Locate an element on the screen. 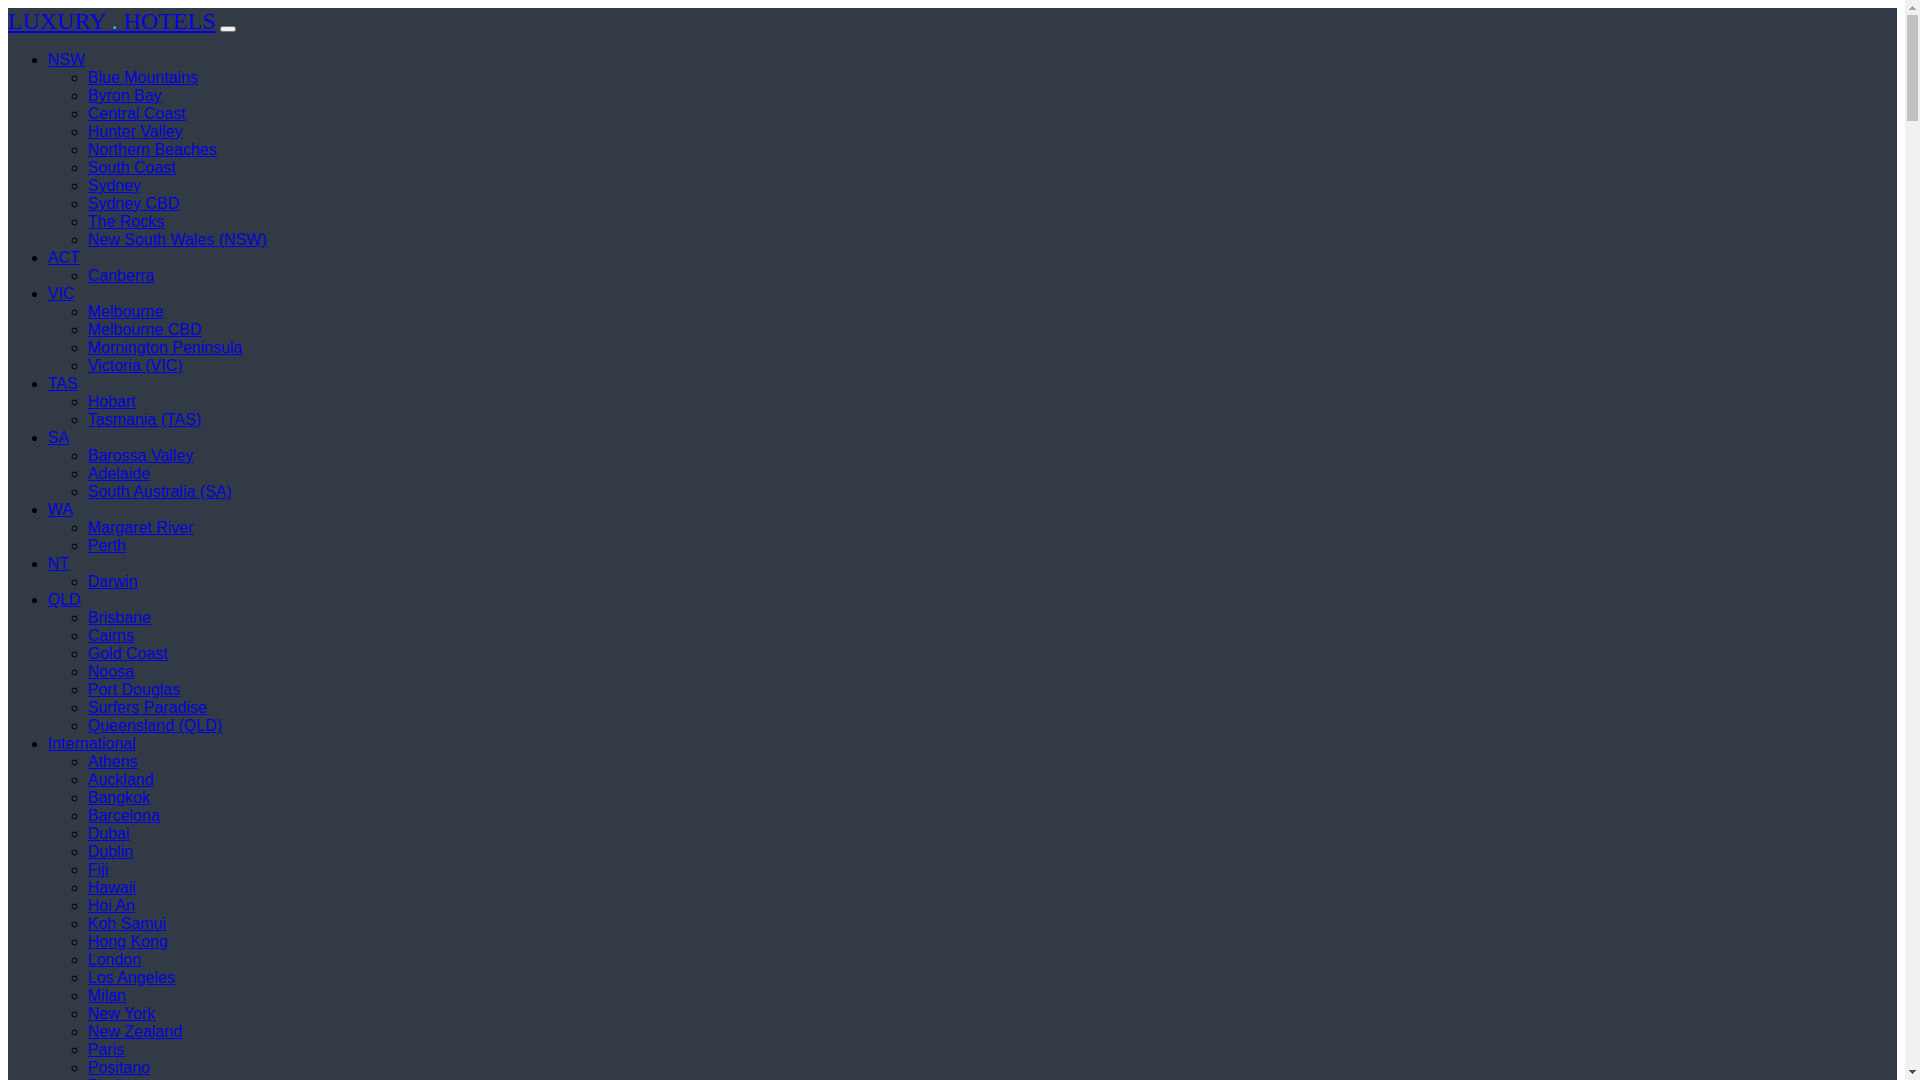  VIC is located at coordinates (62, 294).